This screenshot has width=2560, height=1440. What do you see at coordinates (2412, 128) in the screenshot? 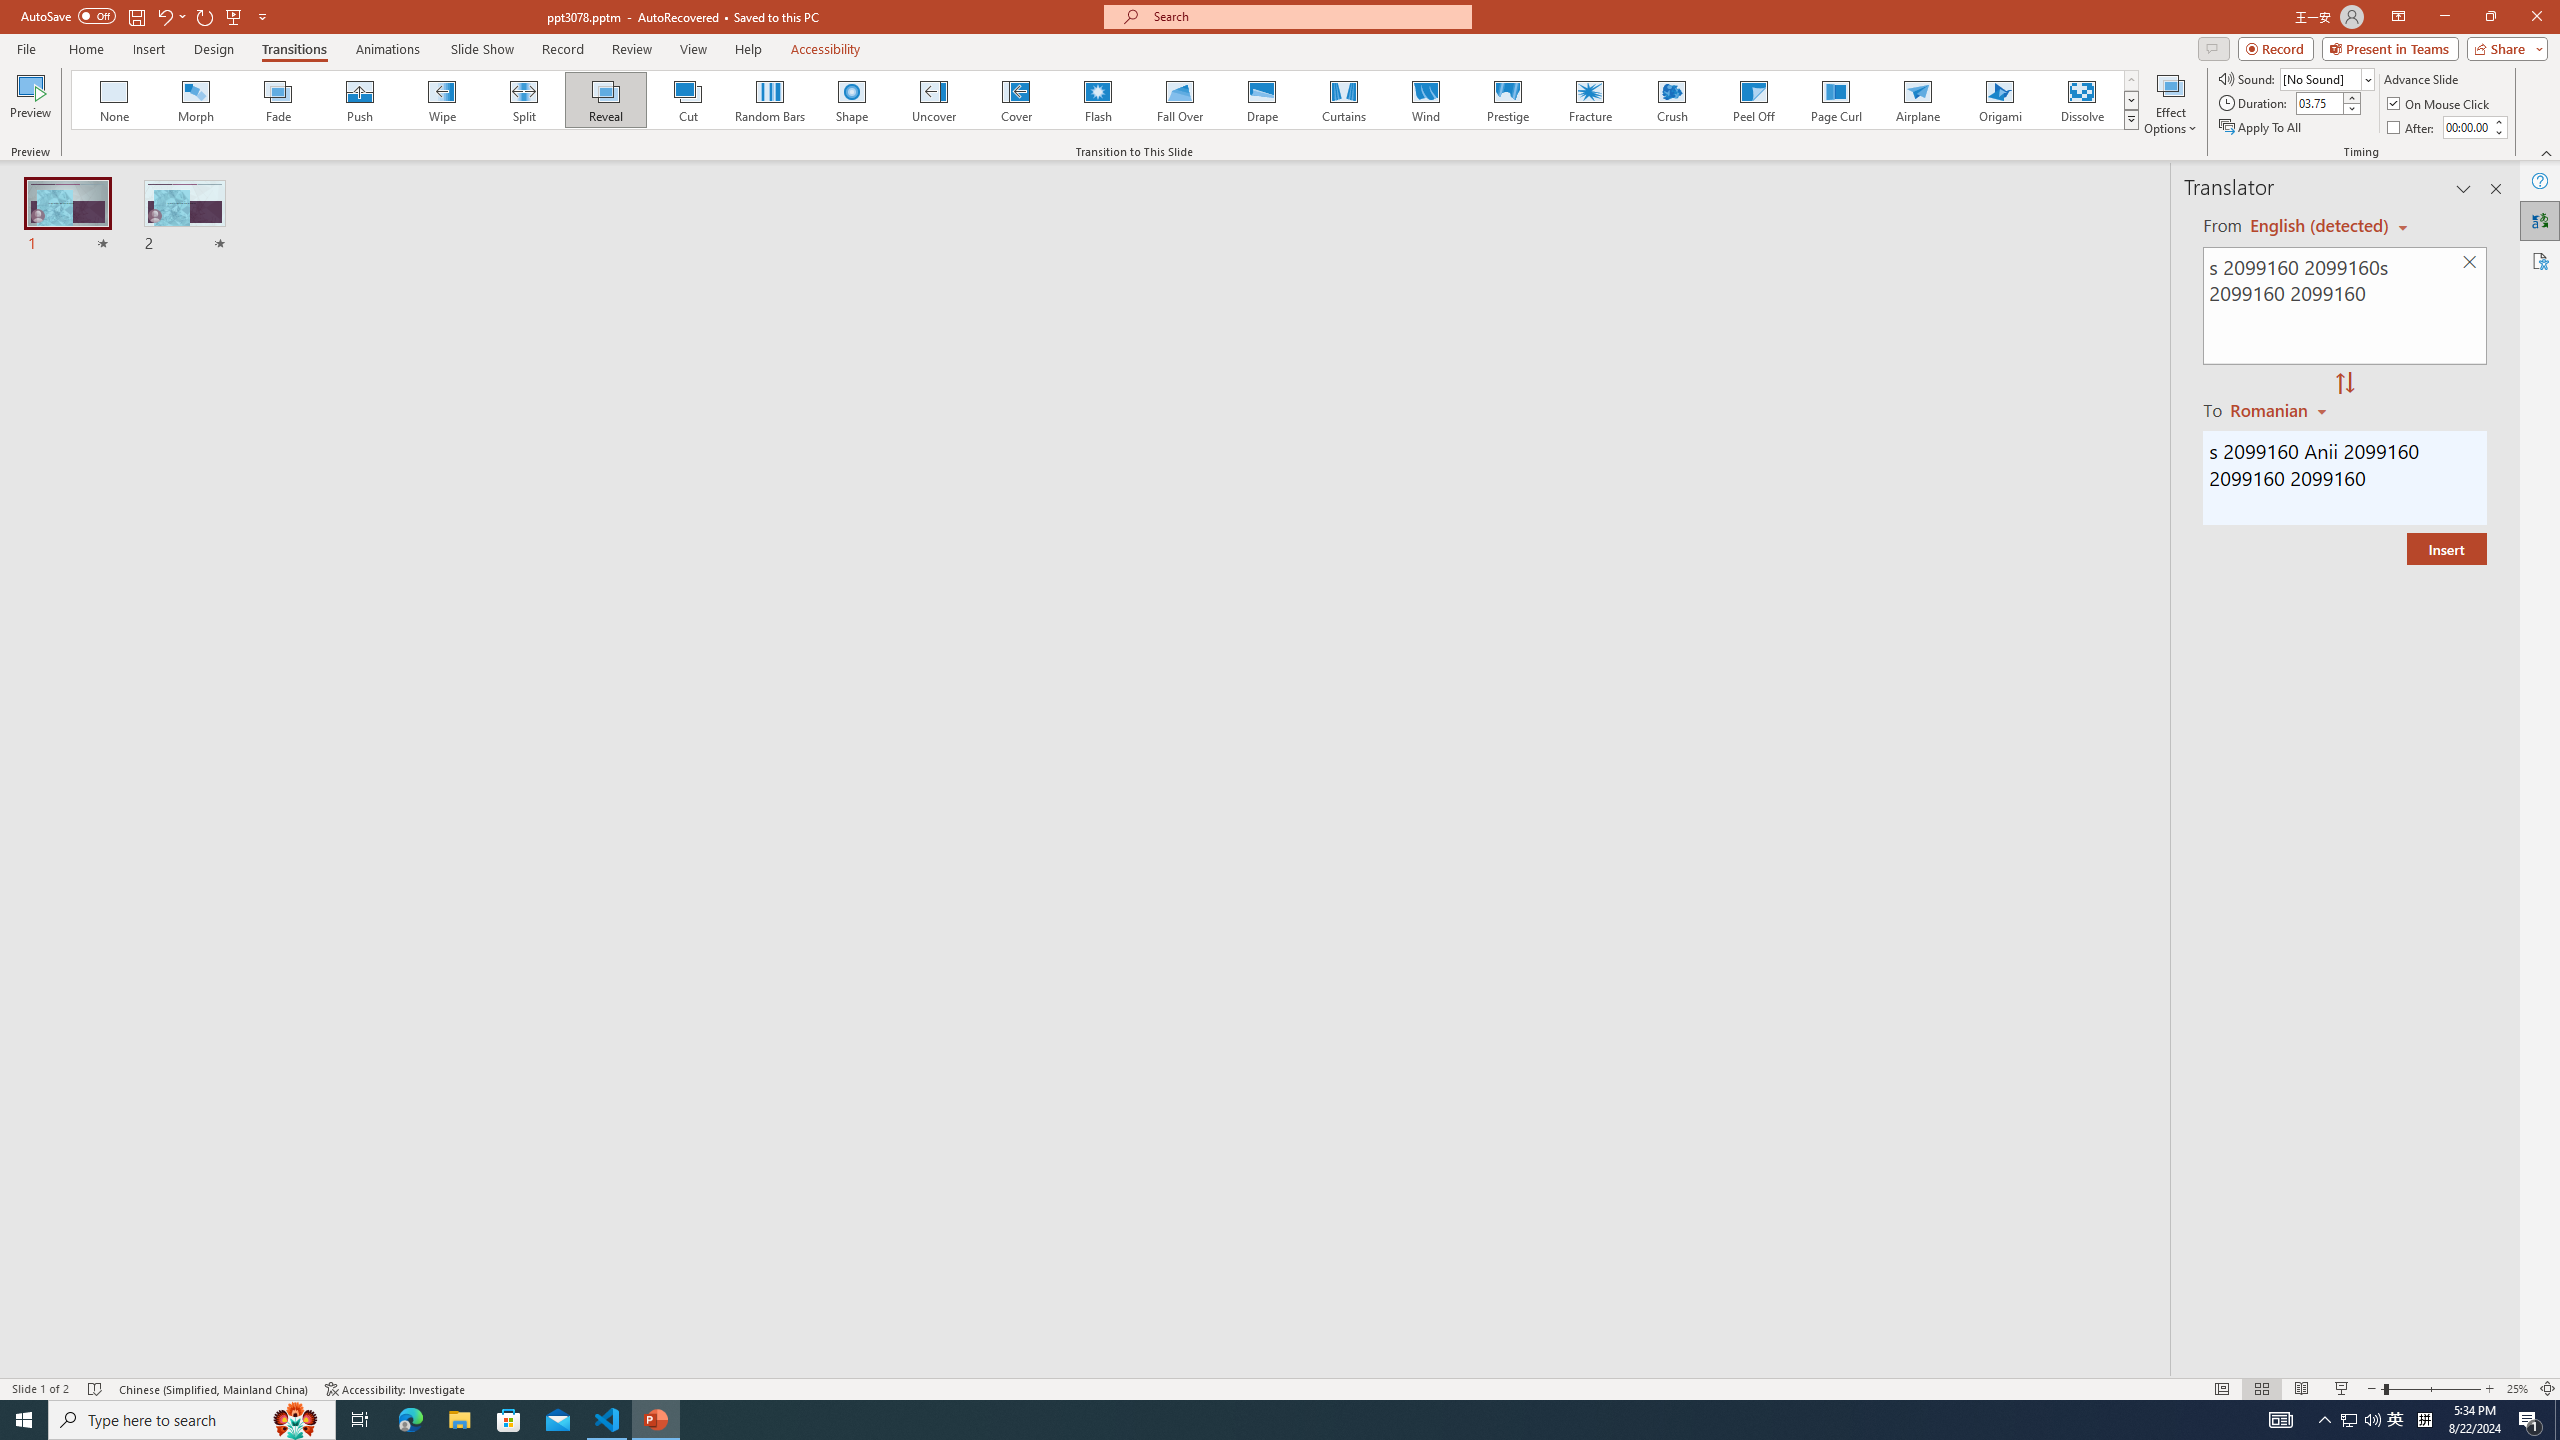
I see `After` at bounding box center [2412, 128].